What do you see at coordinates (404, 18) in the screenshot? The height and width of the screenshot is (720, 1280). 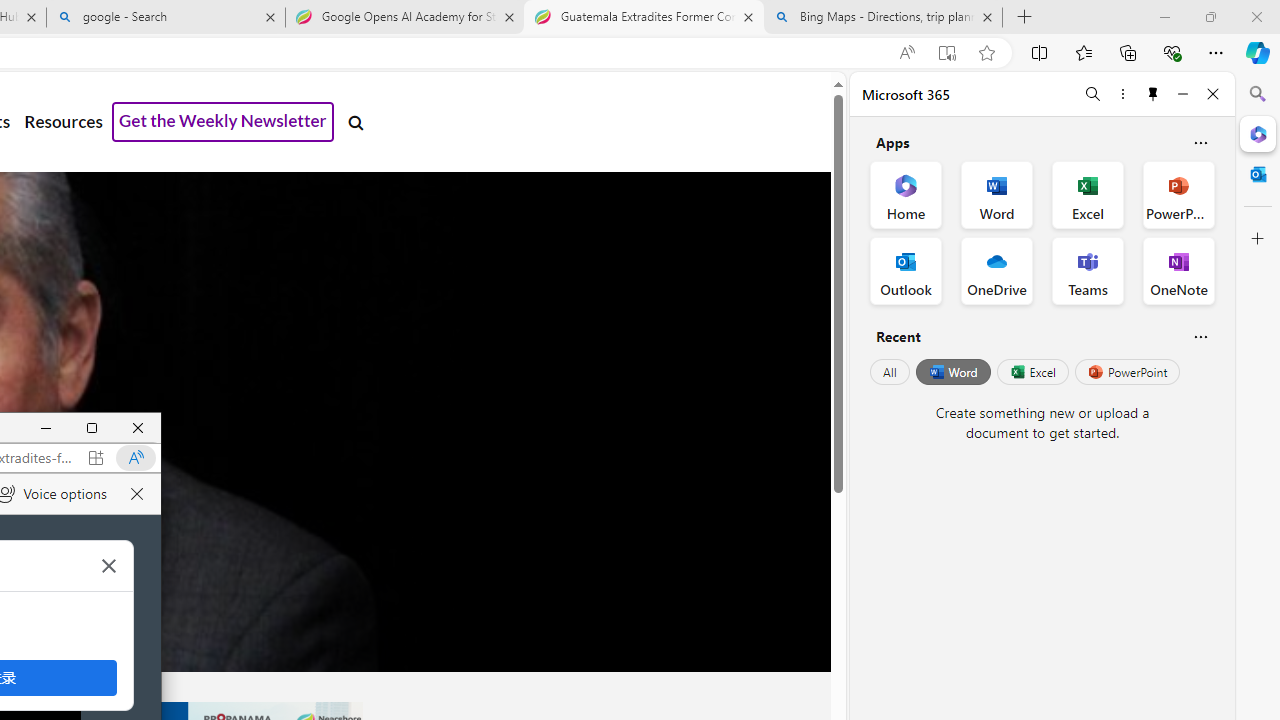 I see `Google Opens AI Academy for Startups - Nearshore Americas` at bounding box center [404, 18].